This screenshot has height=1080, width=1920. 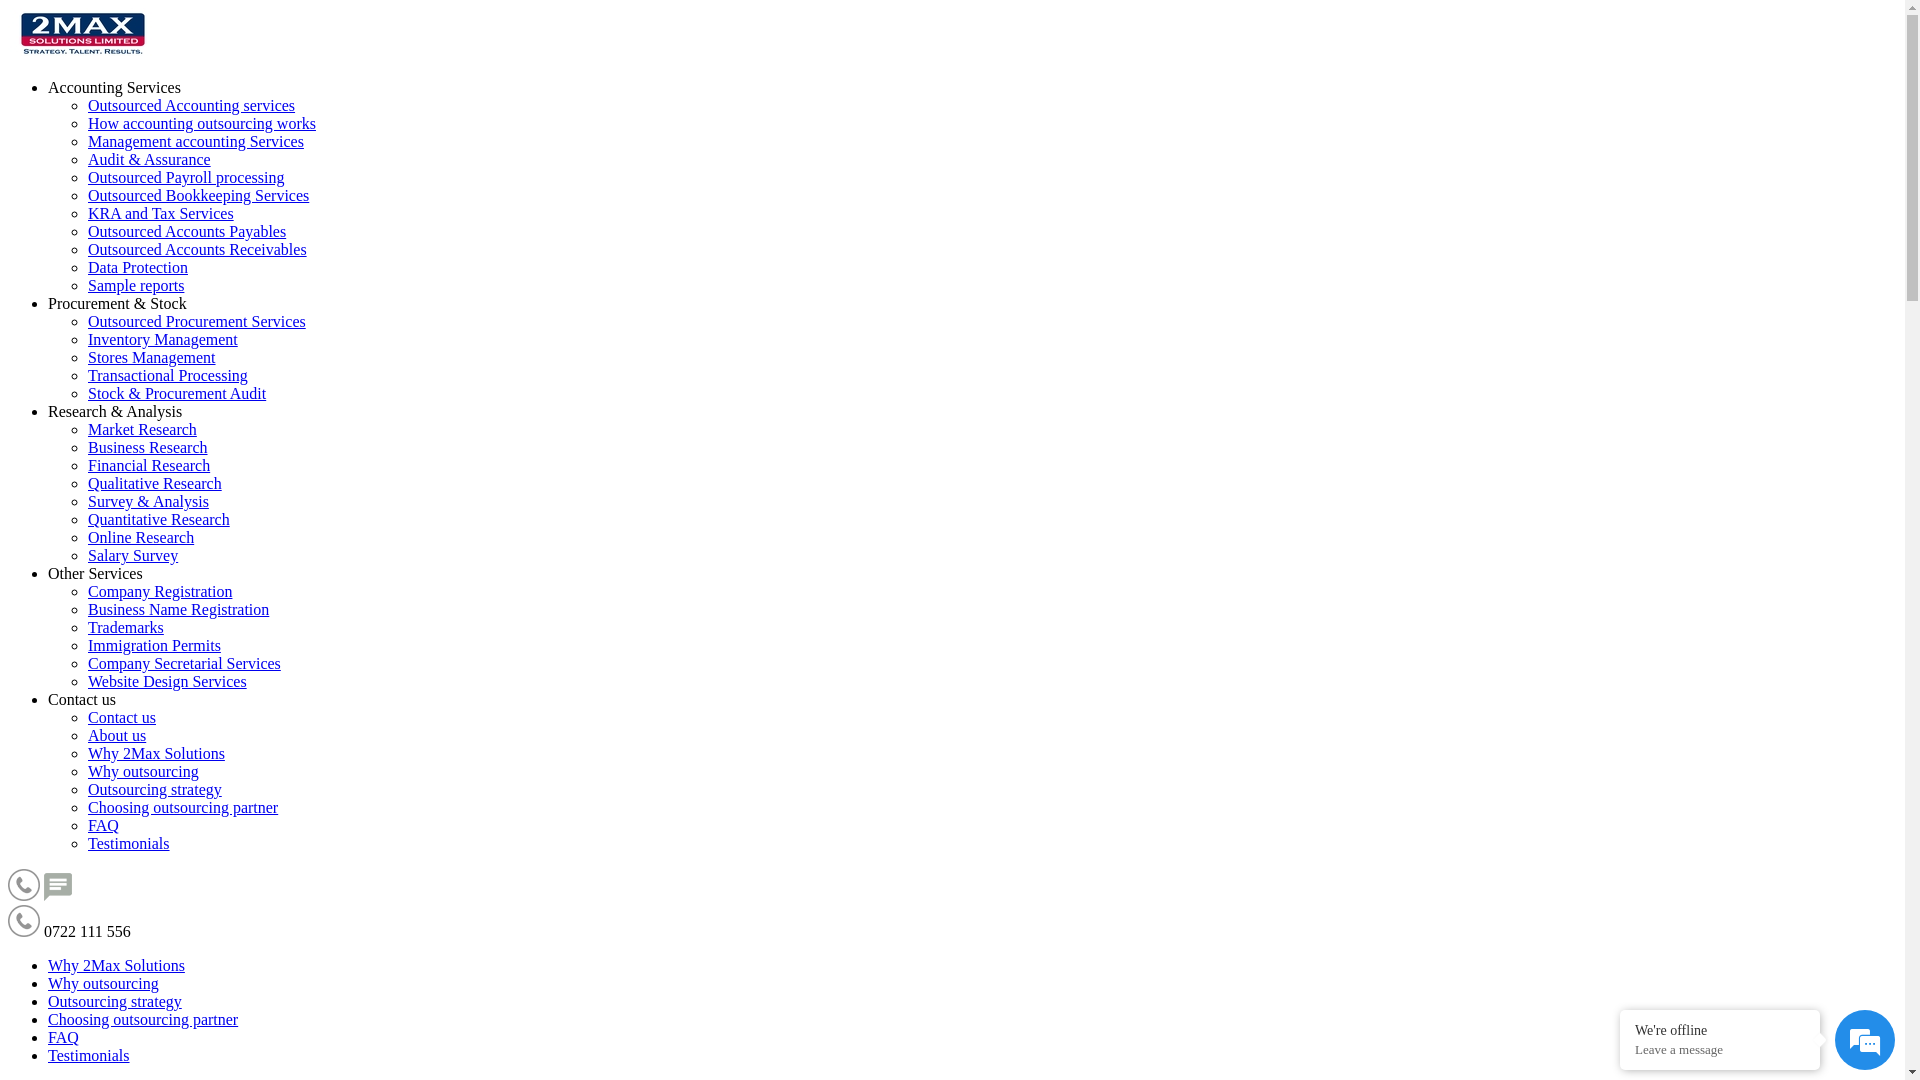 What do you see at coordinates (89, 1056) in the screenshot?
I see `Testimonials` at bounding box center [89, 1056].